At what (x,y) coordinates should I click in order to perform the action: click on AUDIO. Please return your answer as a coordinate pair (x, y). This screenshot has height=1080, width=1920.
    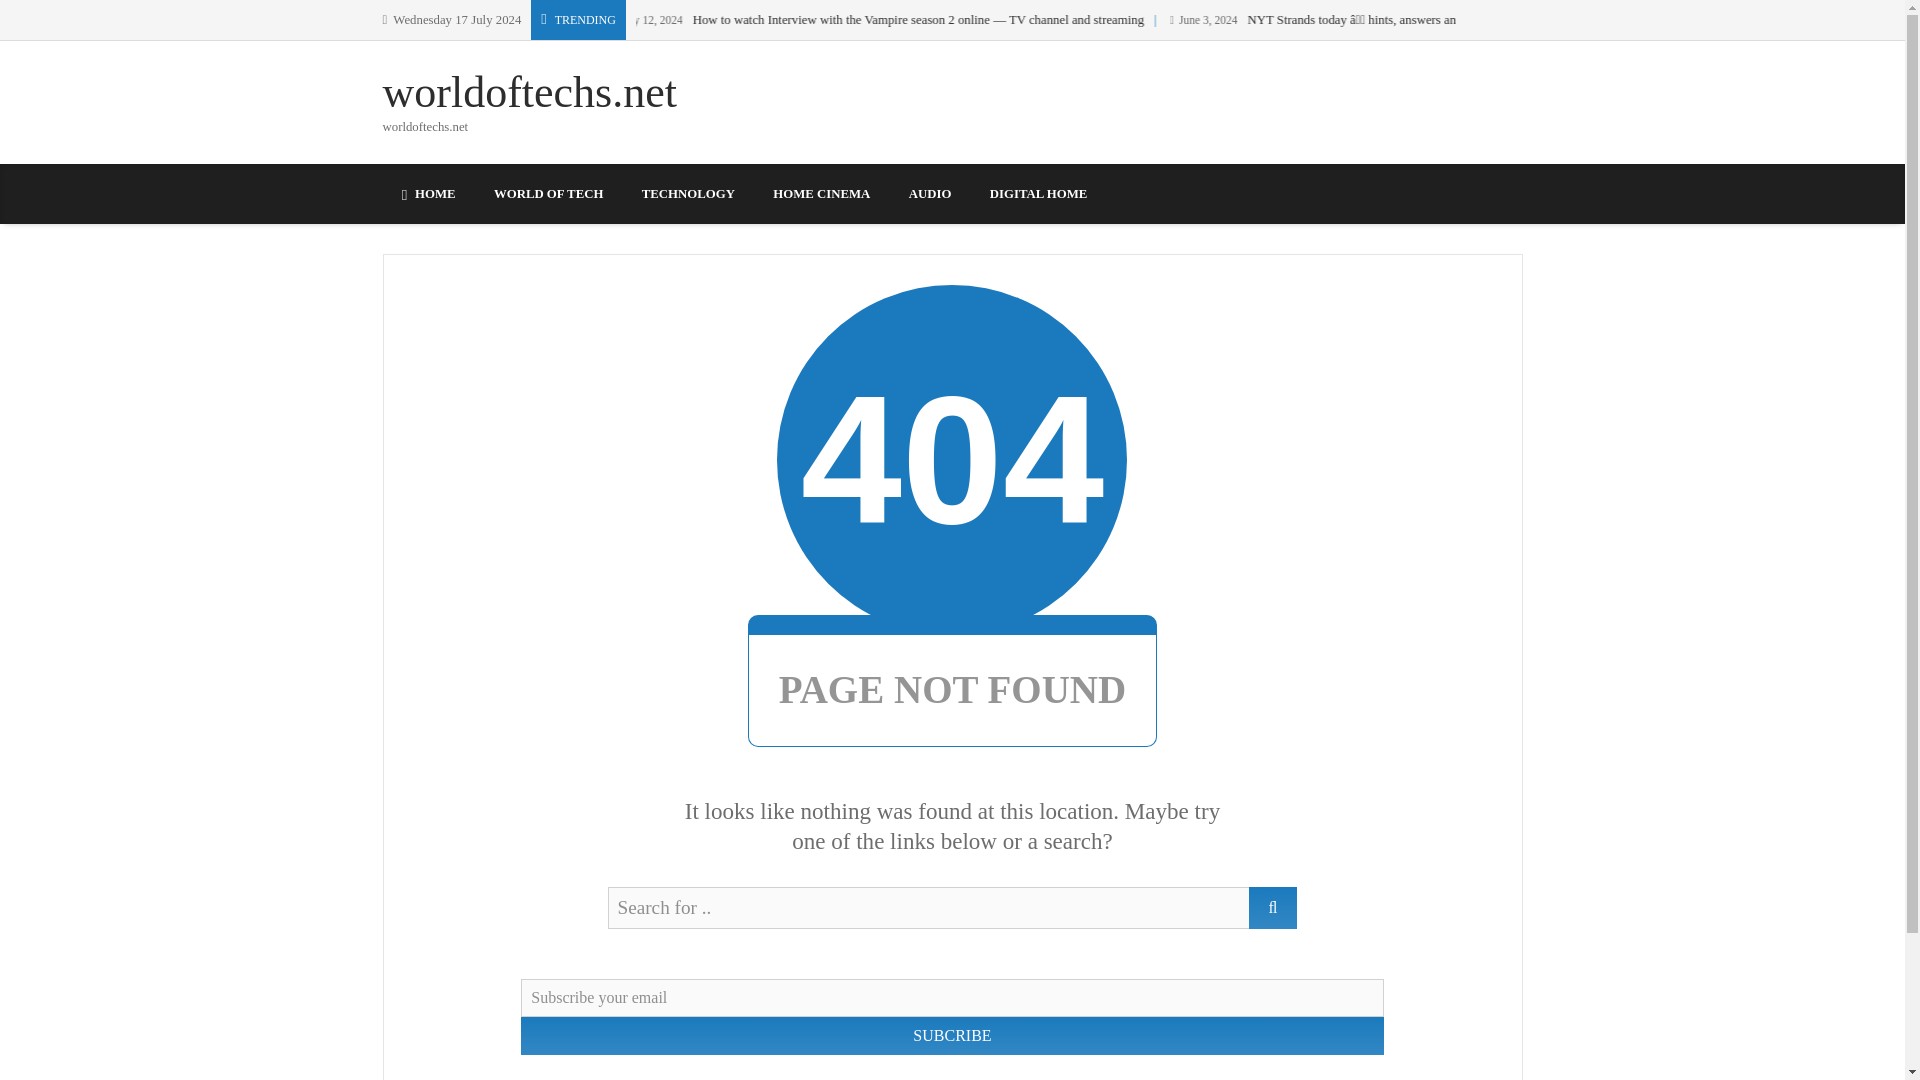
    Looking at the image, I should click on (930, 194).